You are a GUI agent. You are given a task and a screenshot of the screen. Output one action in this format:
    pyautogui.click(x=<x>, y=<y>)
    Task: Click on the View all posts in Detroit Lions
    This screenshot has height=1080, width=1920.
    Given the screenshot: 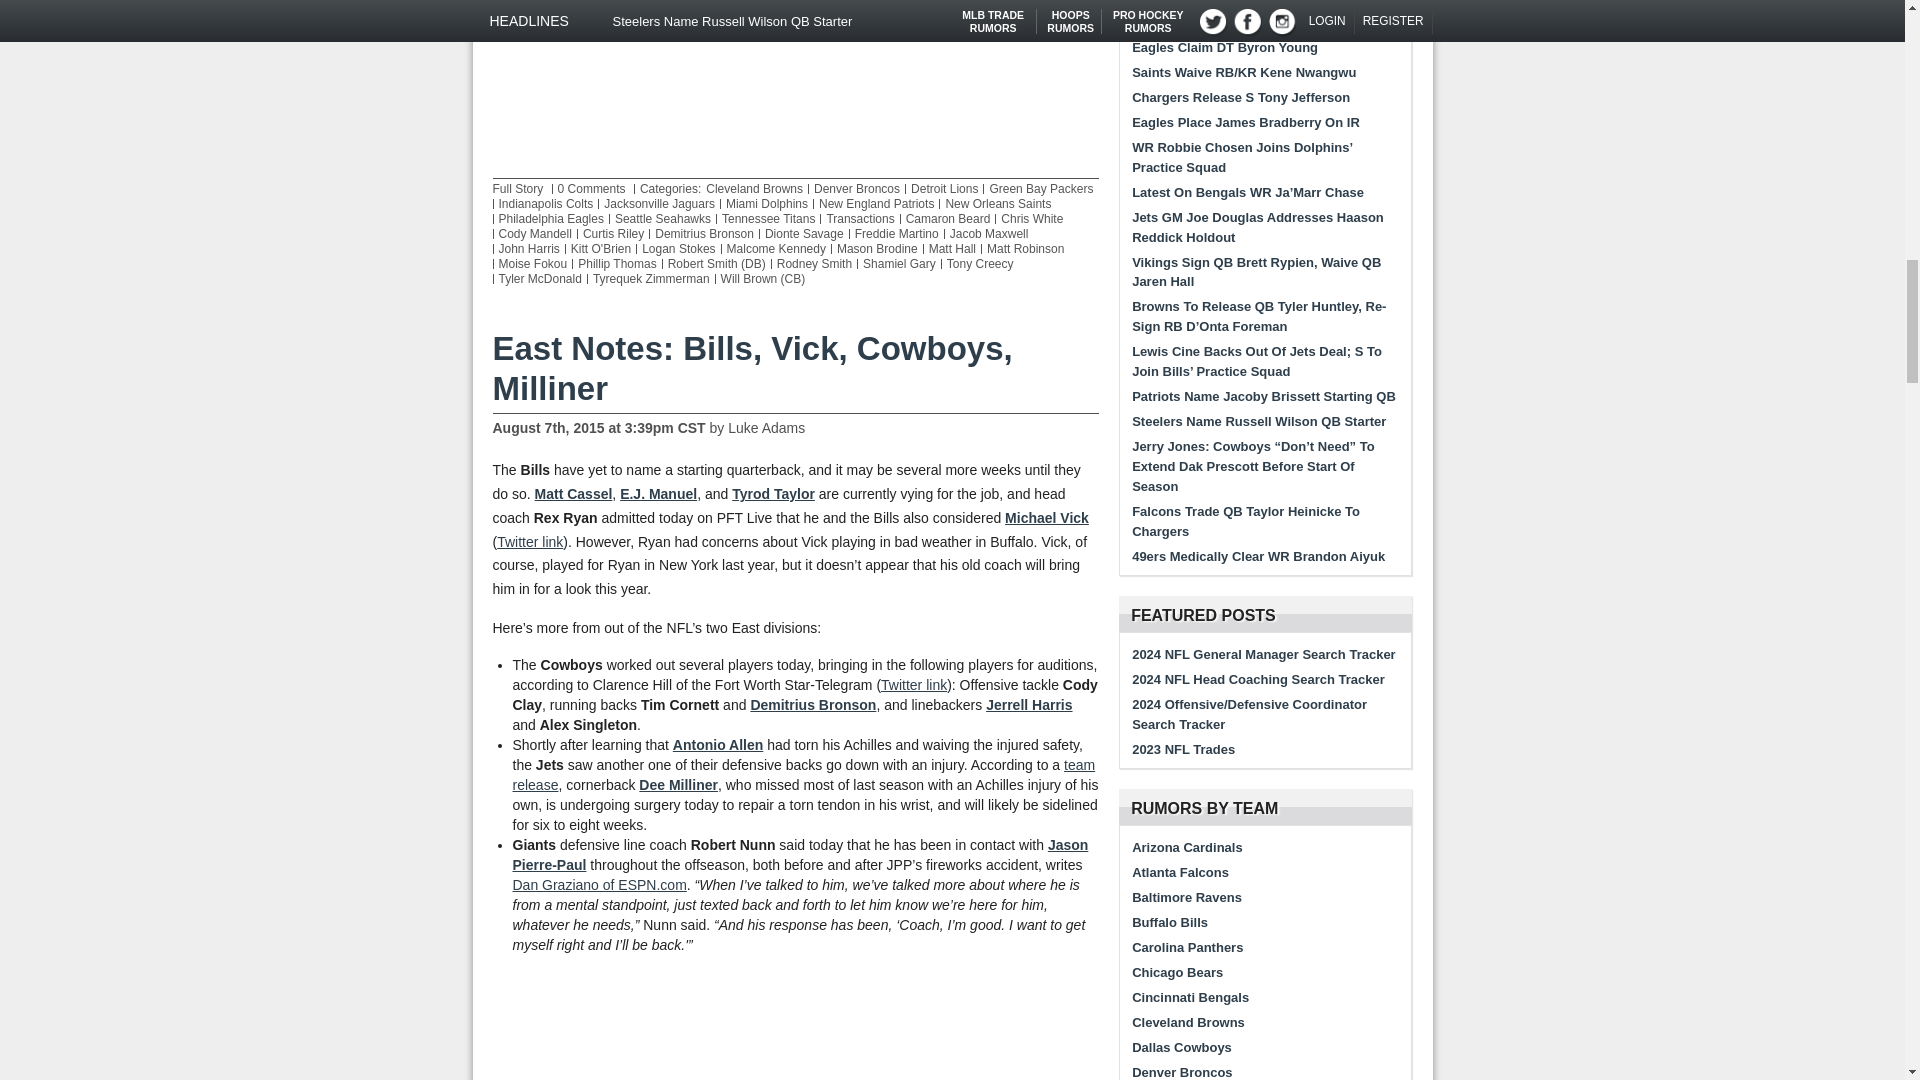 What is the action you would take?
    pyautogui.click(x=944, y=188)
    